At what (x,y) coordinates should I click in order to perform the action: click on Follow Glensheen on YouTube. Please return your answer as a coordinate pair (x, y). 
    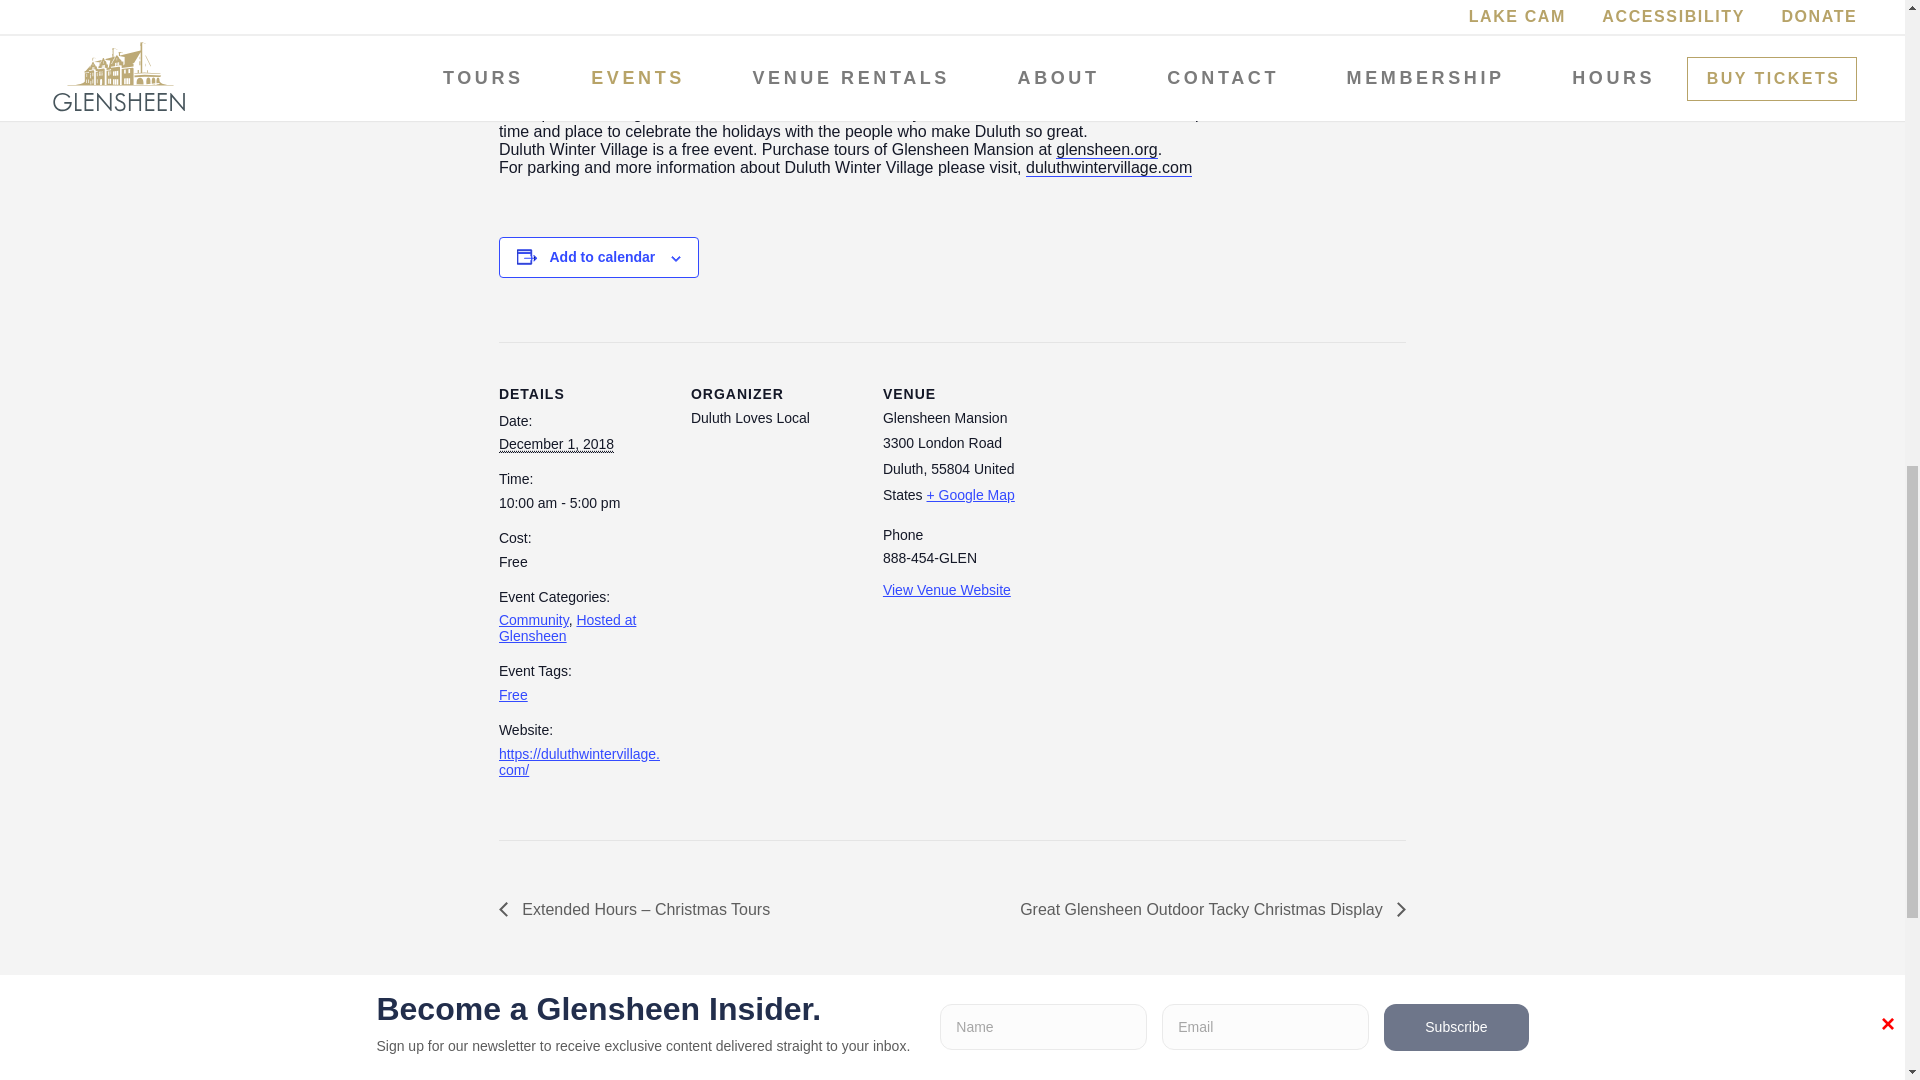
    Looking at the image, I should click on (1615, 1072).